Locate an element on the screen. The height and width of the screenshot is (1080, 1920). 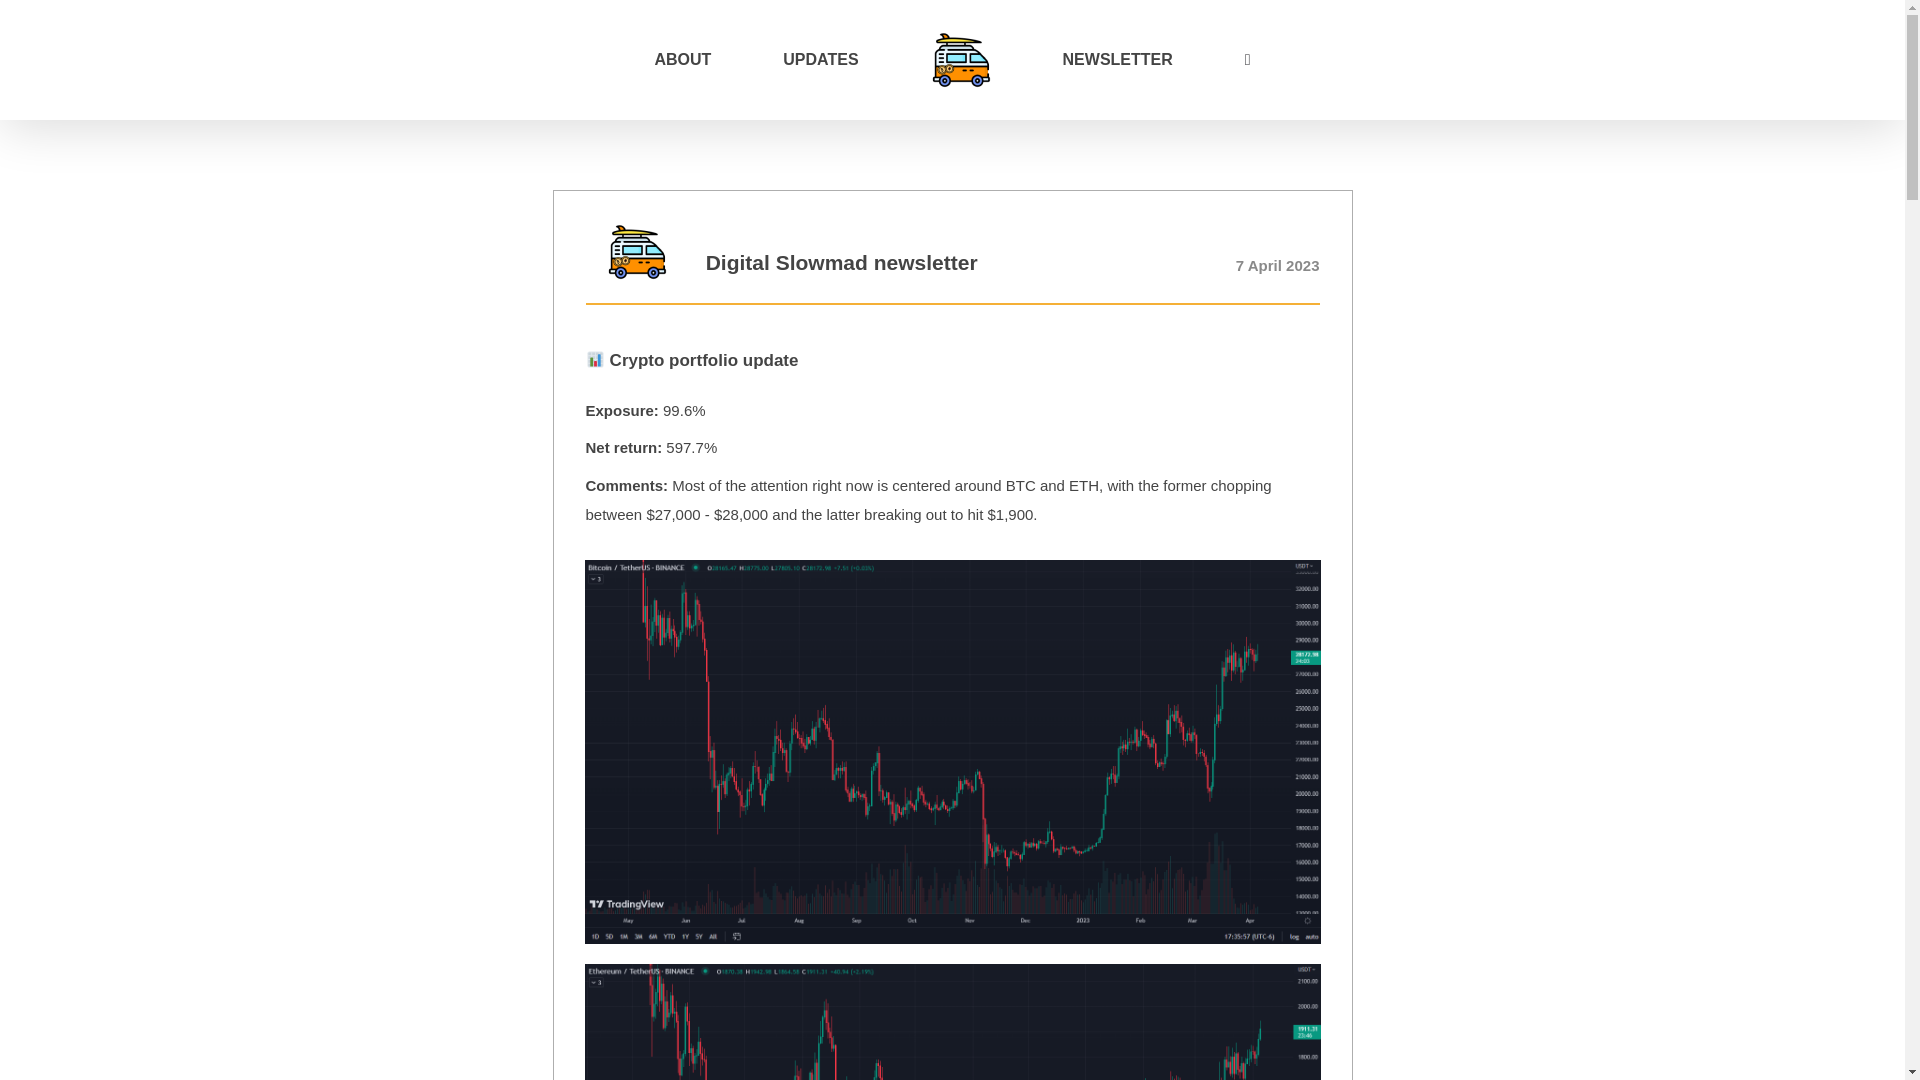
UPDATES is located at coordinates (820, 60).